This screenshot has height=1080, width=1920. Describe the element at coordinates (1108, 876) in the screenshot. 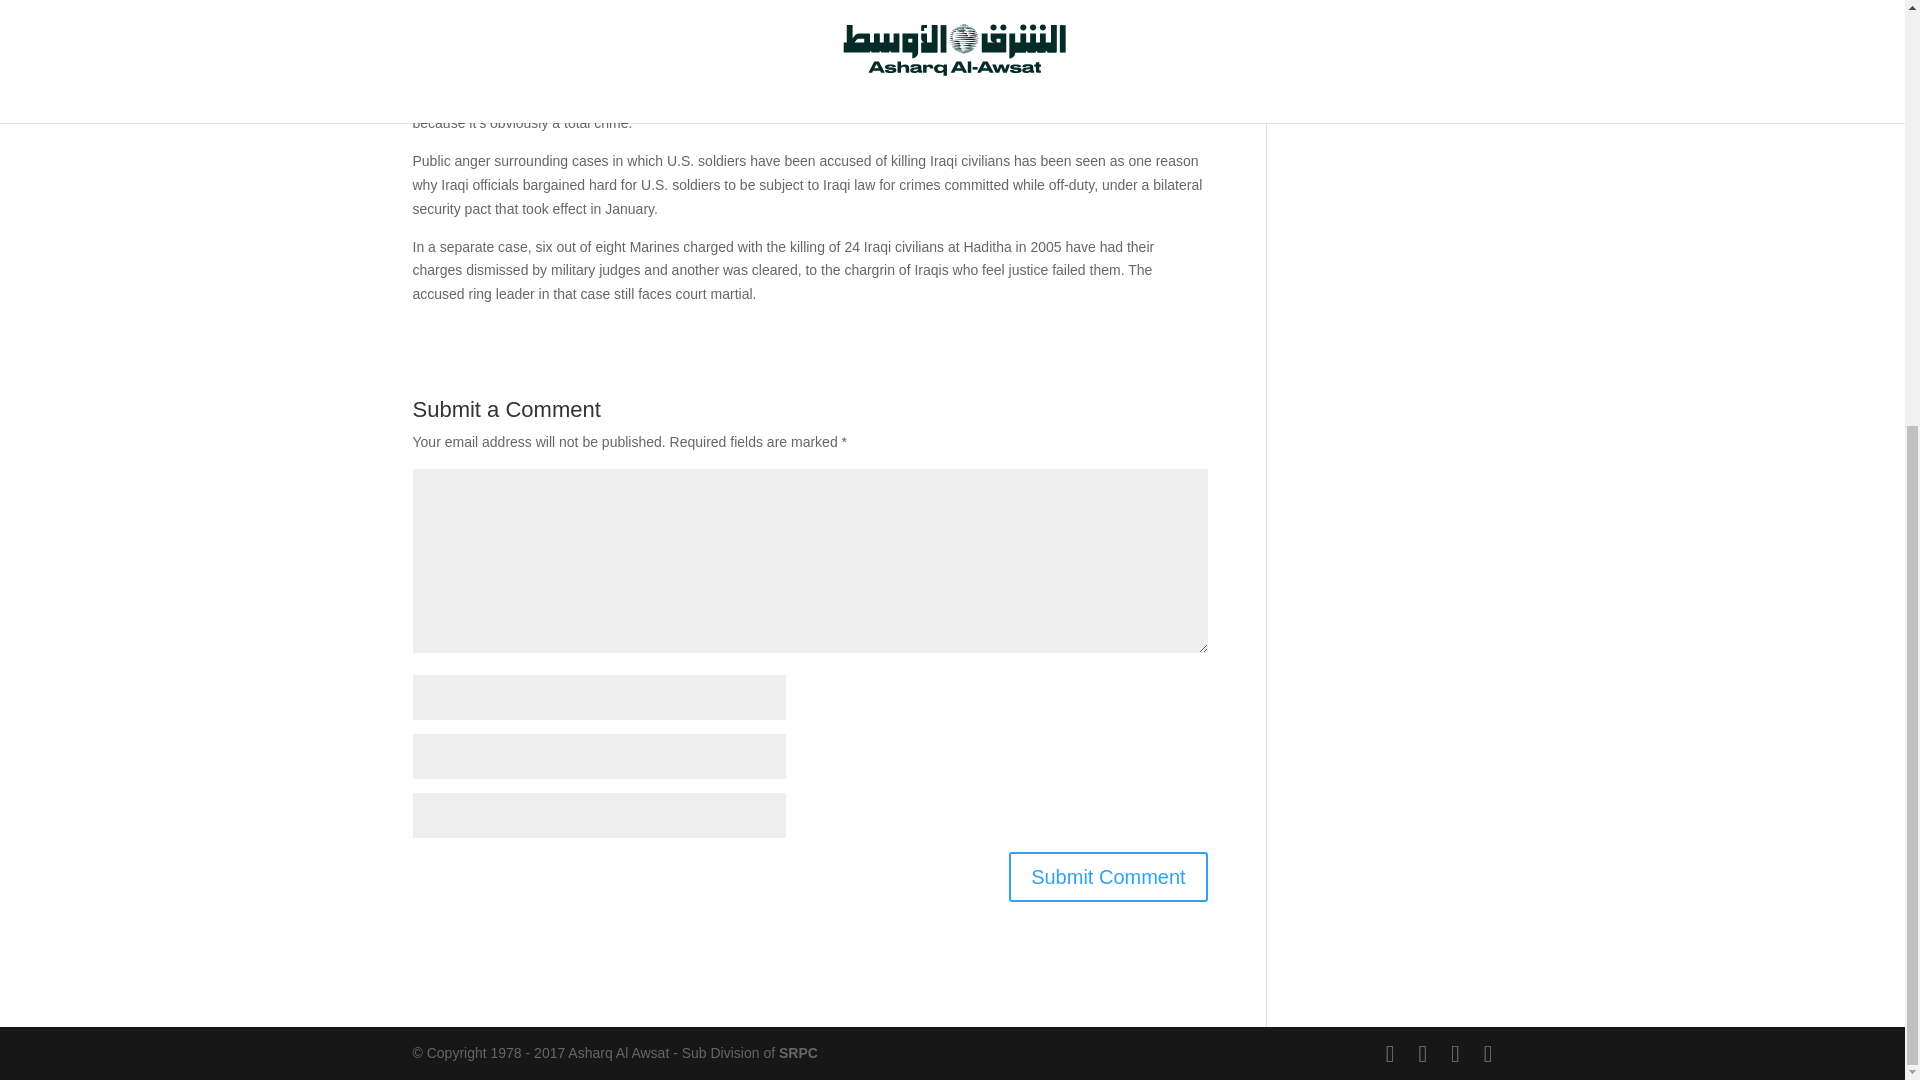

I see `Submit Comment` at that location.